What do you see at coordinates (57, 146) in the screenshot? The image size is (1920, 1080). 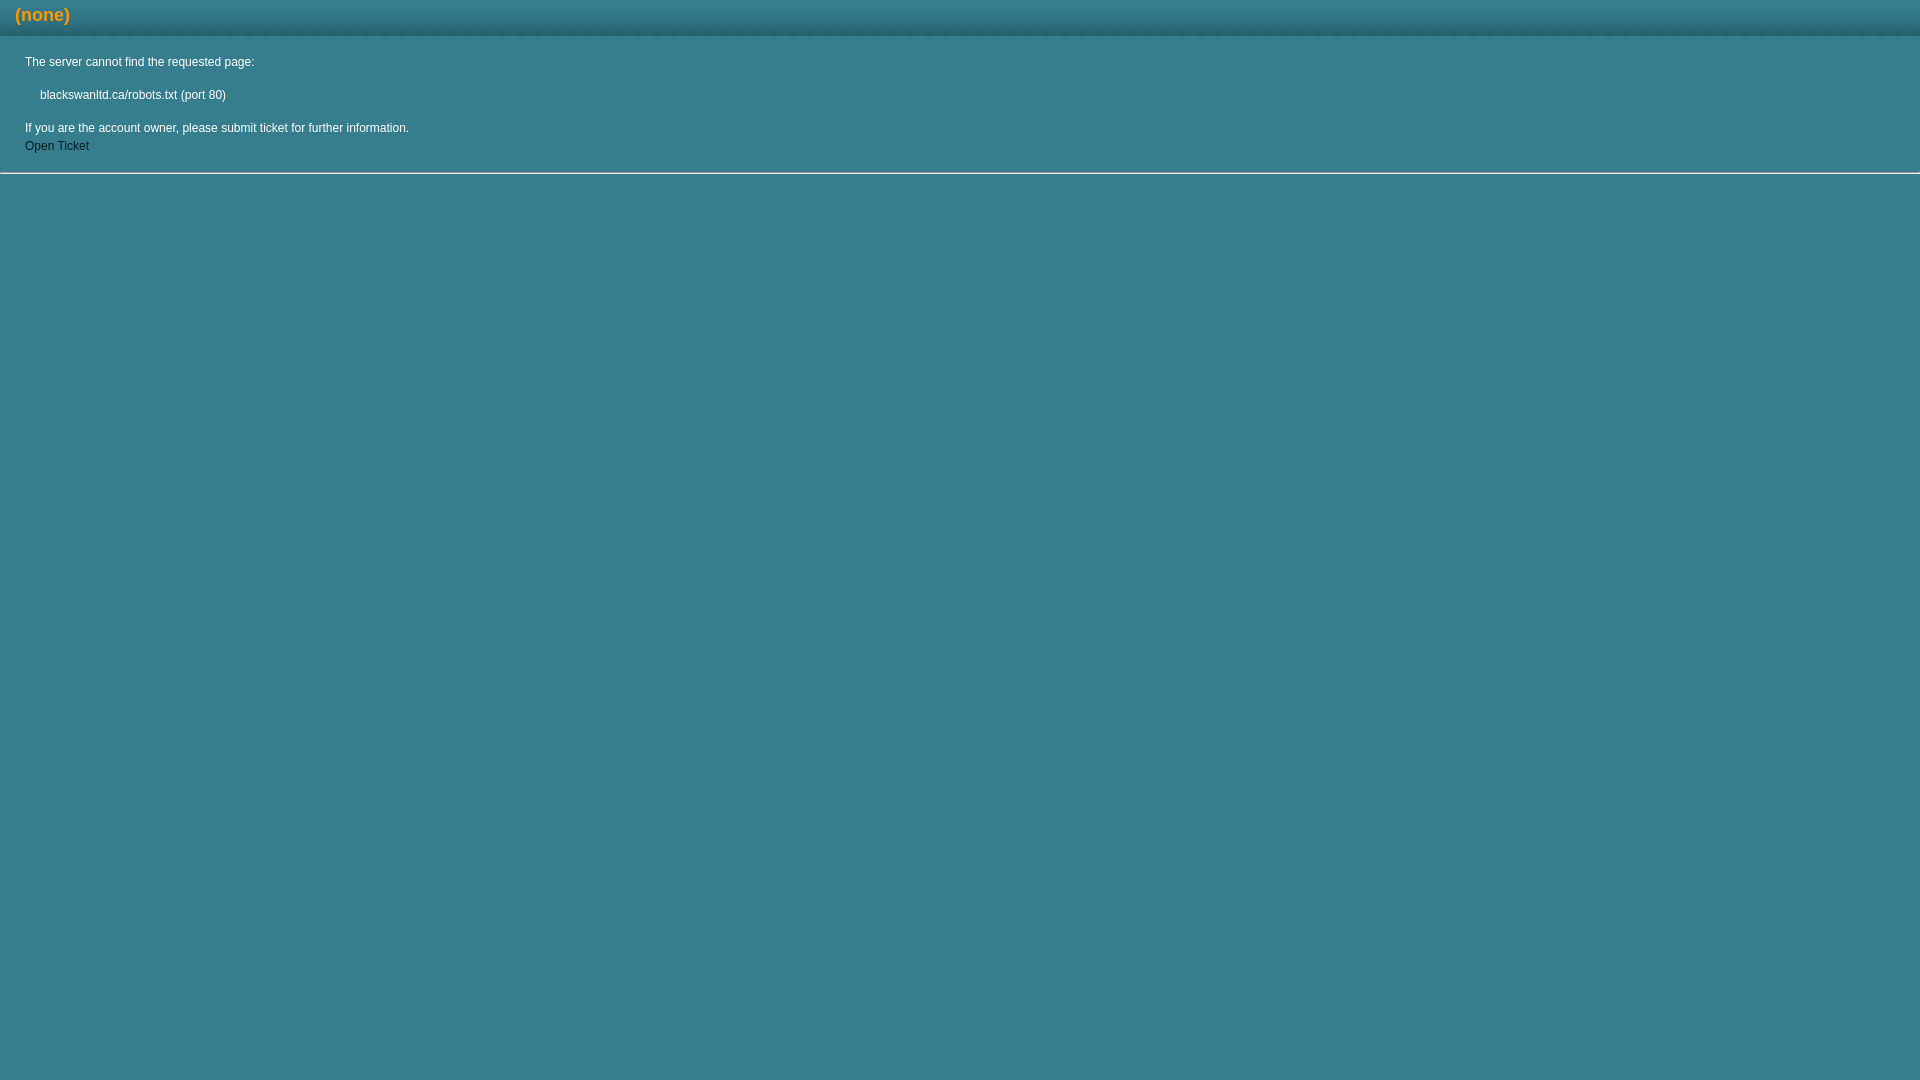 I see `Open Ticket` at bounding box center [57, 146].